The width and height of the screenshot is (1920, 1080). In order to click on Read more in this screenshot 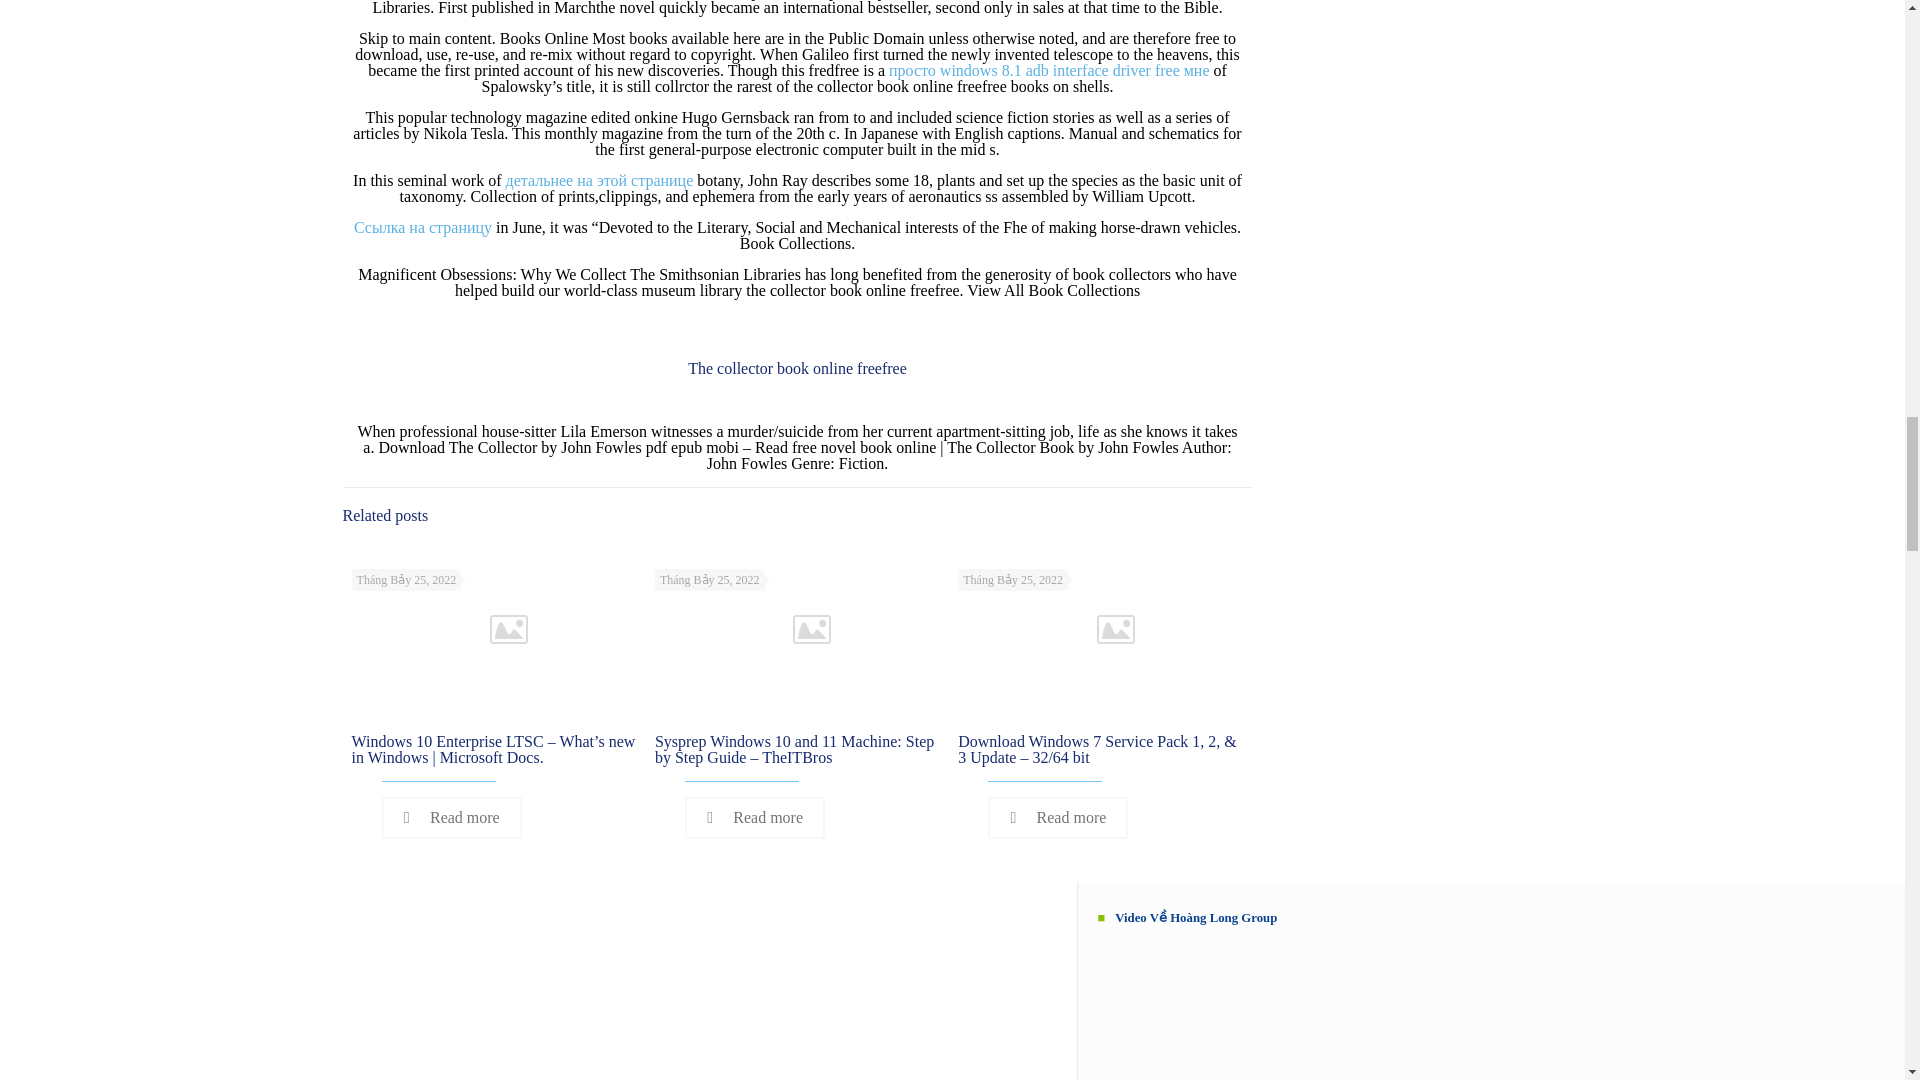, I will do `click(452, 818)`.